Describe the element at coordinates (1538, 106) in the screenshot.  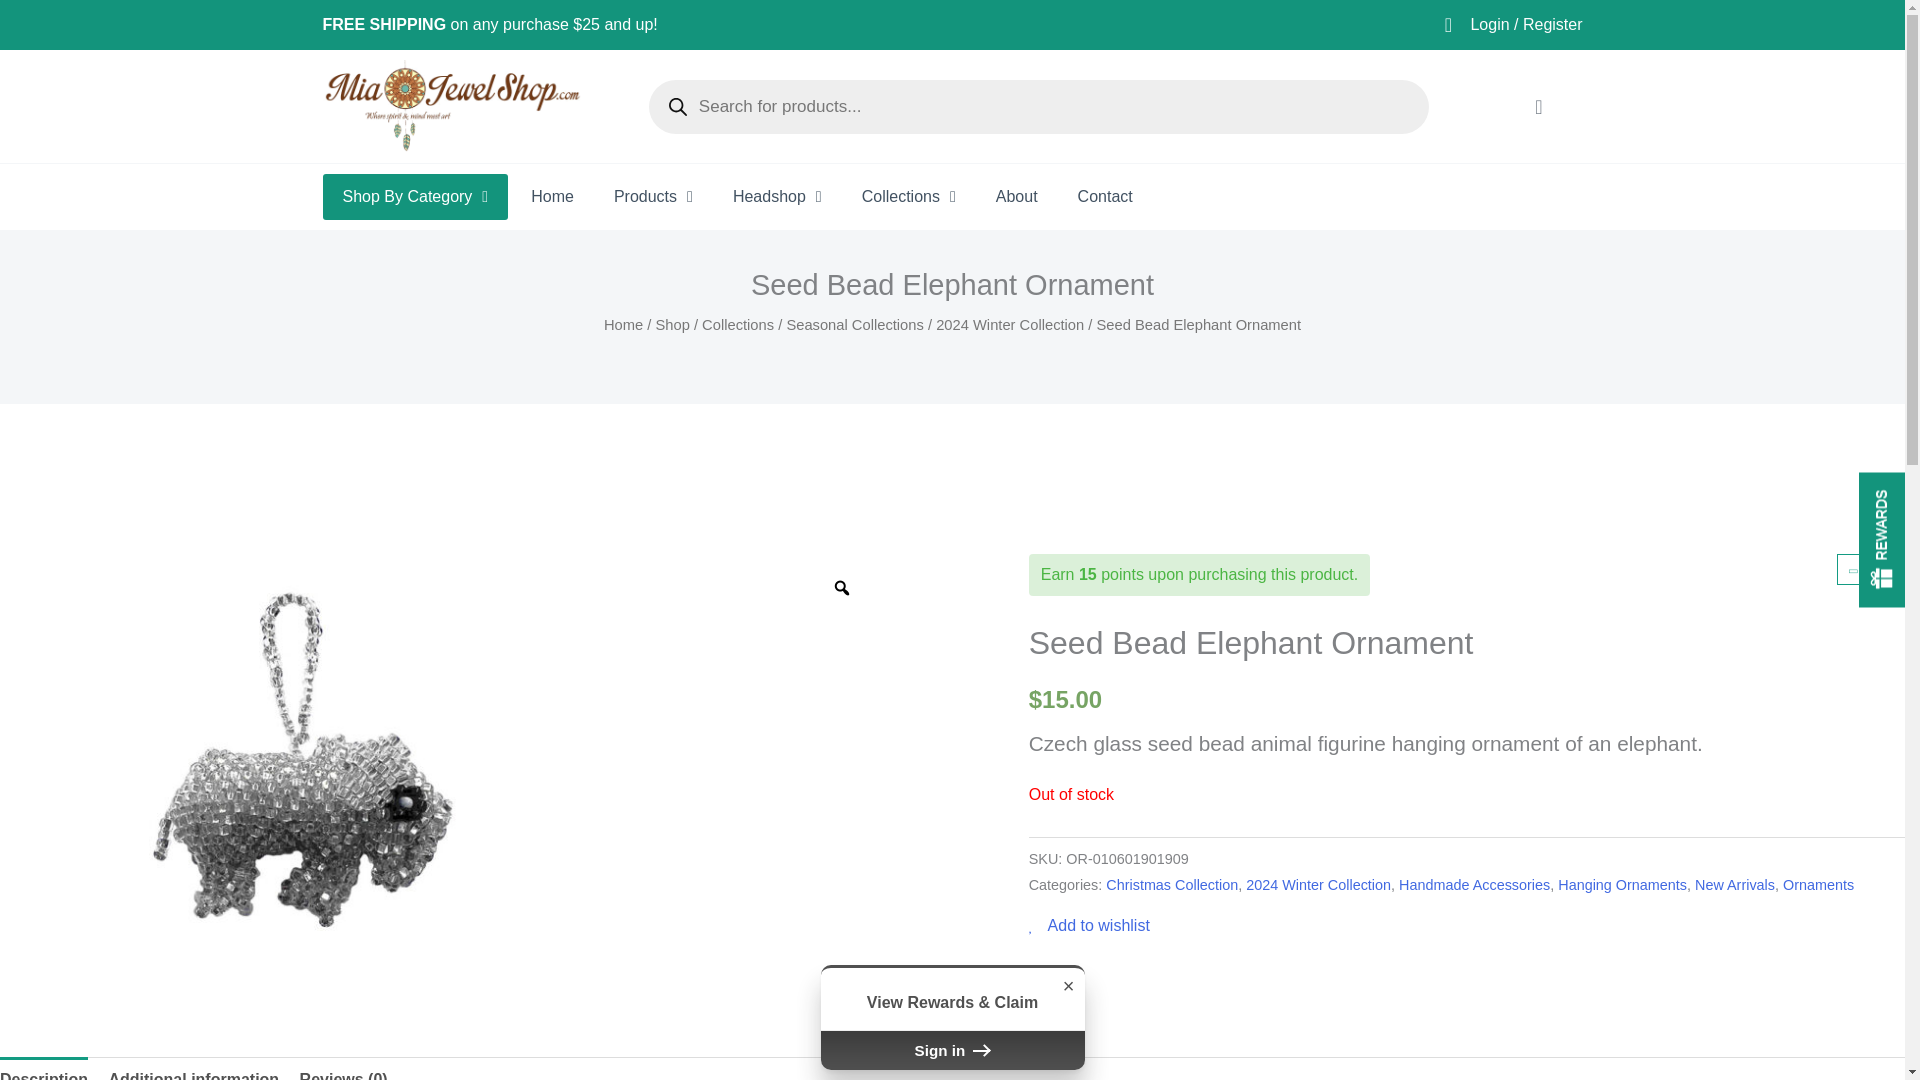
I see `CART` at that location.